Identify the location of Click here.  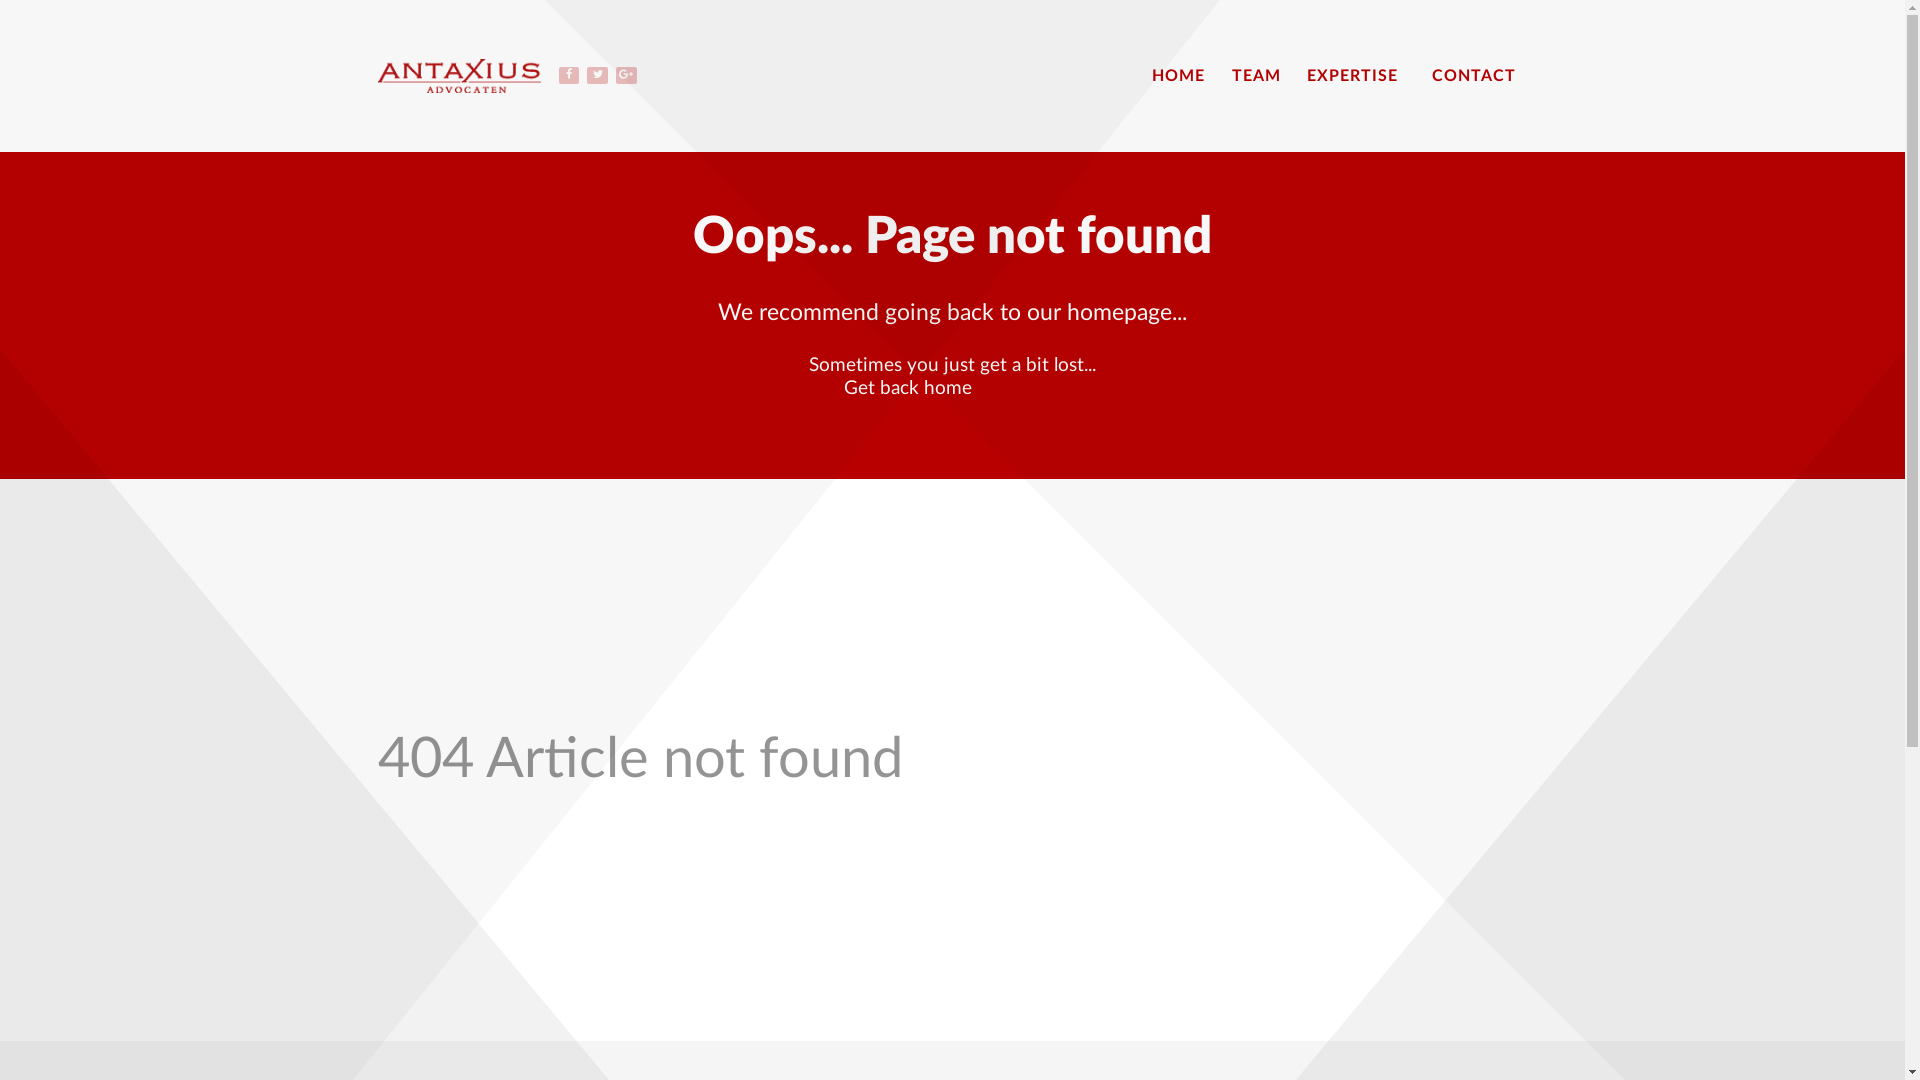
(1019, 388).